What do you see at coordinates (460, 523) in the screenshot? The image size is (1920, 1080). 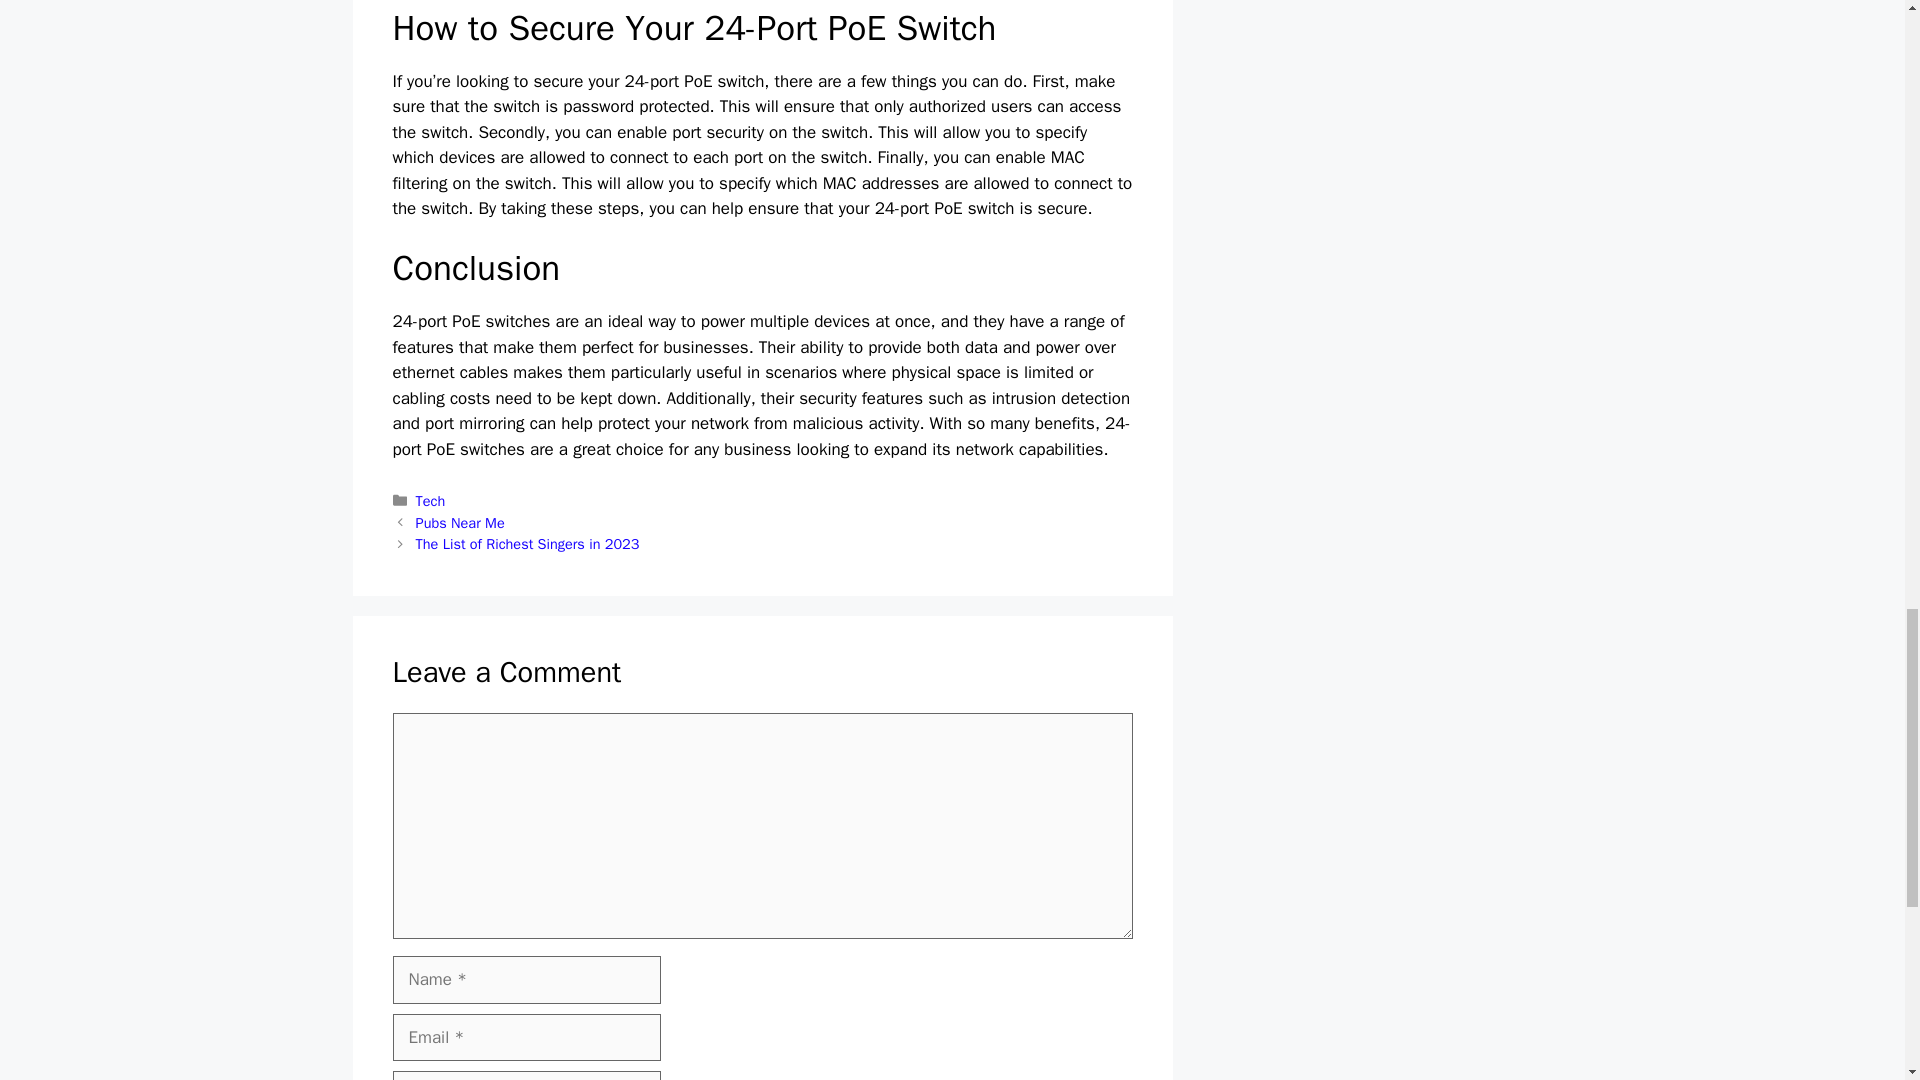 I see `Pubs Near Me` at bounding box center [460, 523].